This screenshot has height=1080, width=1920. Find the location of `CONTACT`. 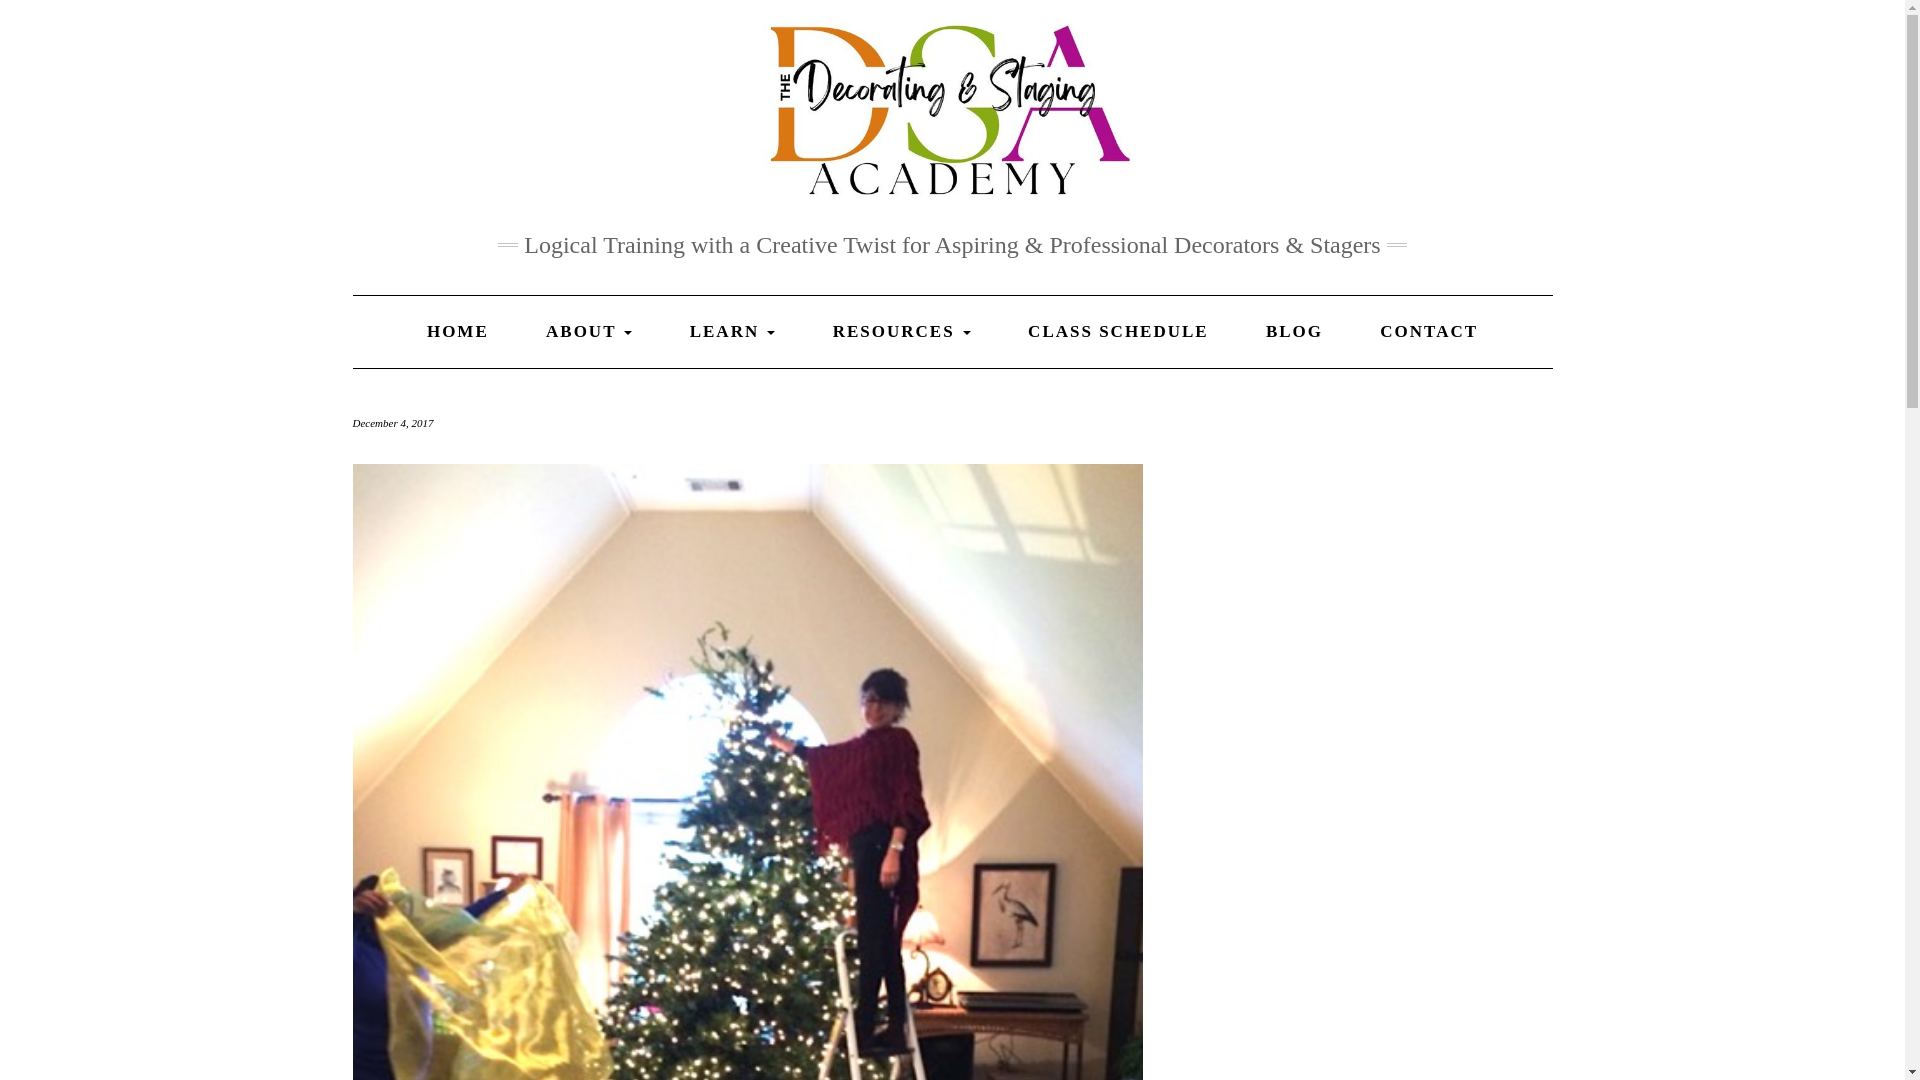

CONTACT is located at coordinates (1429, 332).